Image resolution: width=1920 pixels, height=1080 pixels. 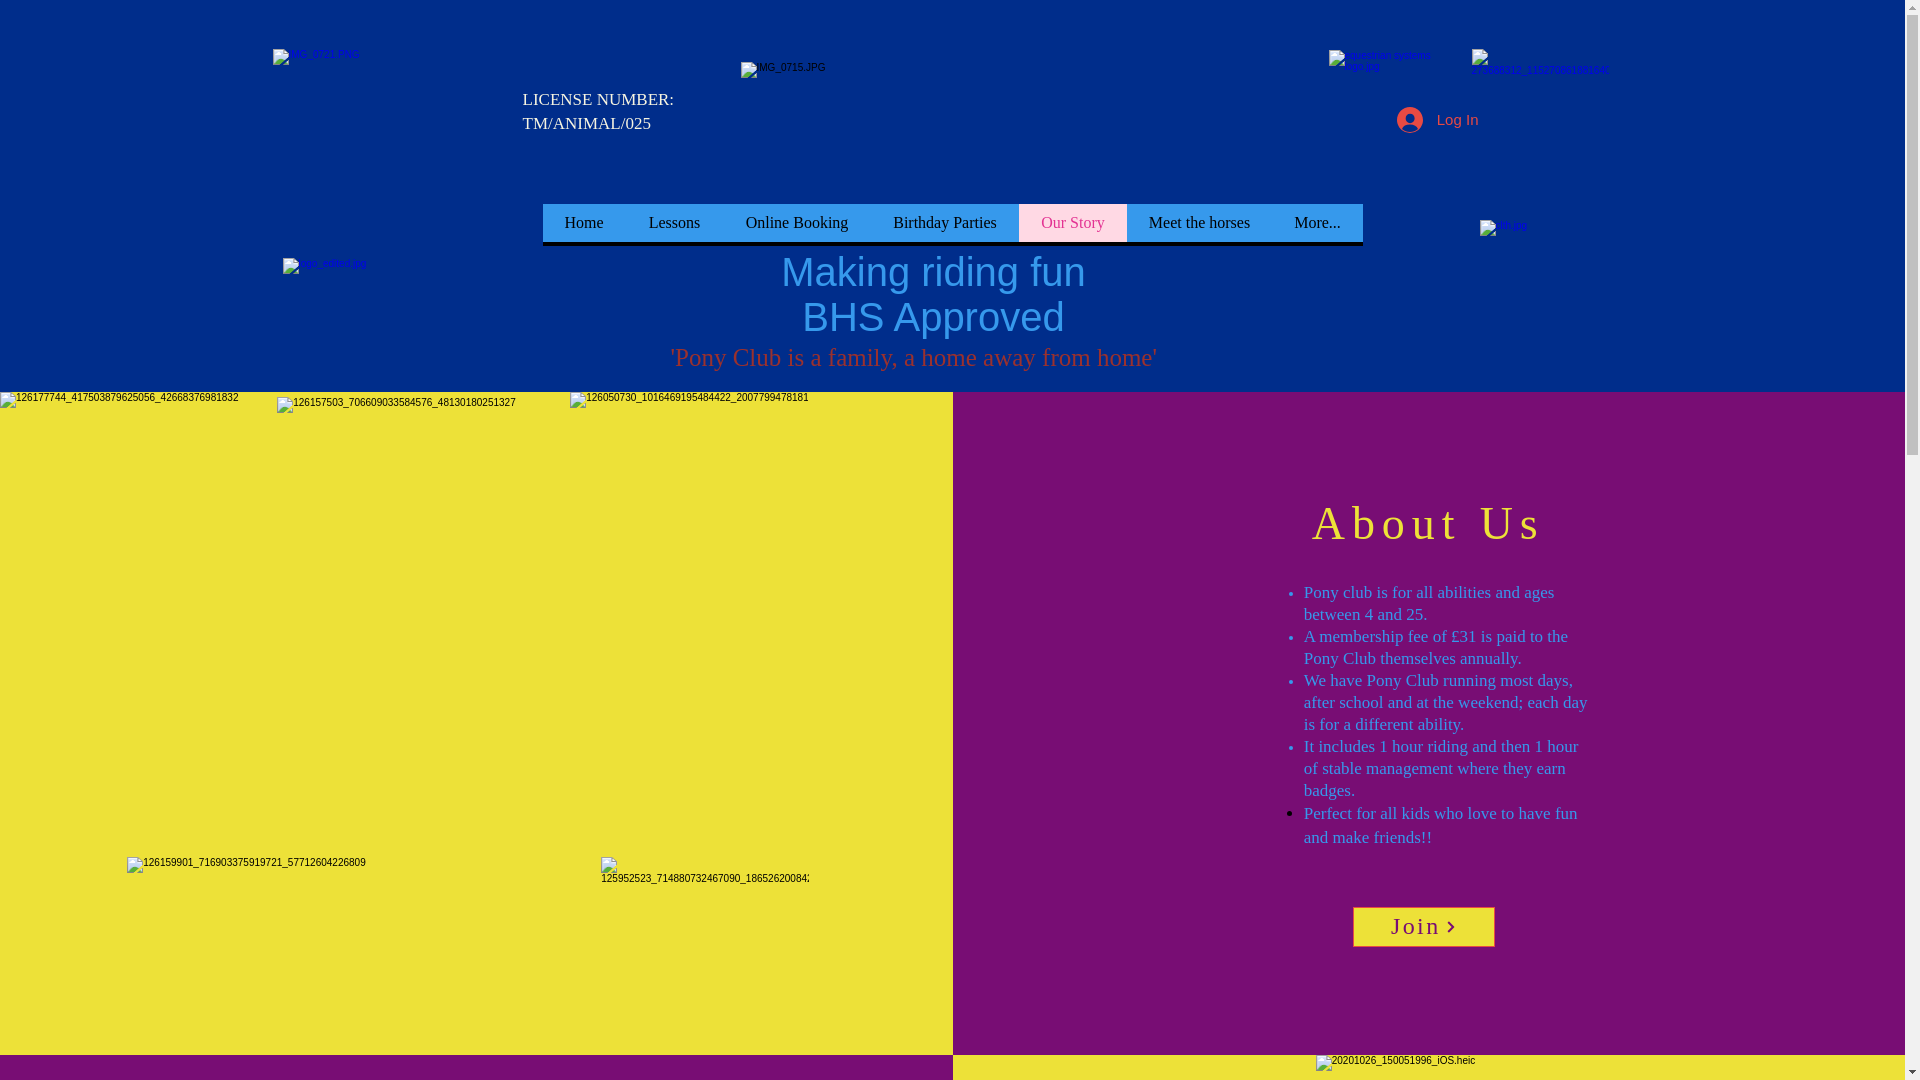 What do you see at coordinates (795, 222) in the screenshot?
I see `Online Booking` at bounding box center [795, 222].